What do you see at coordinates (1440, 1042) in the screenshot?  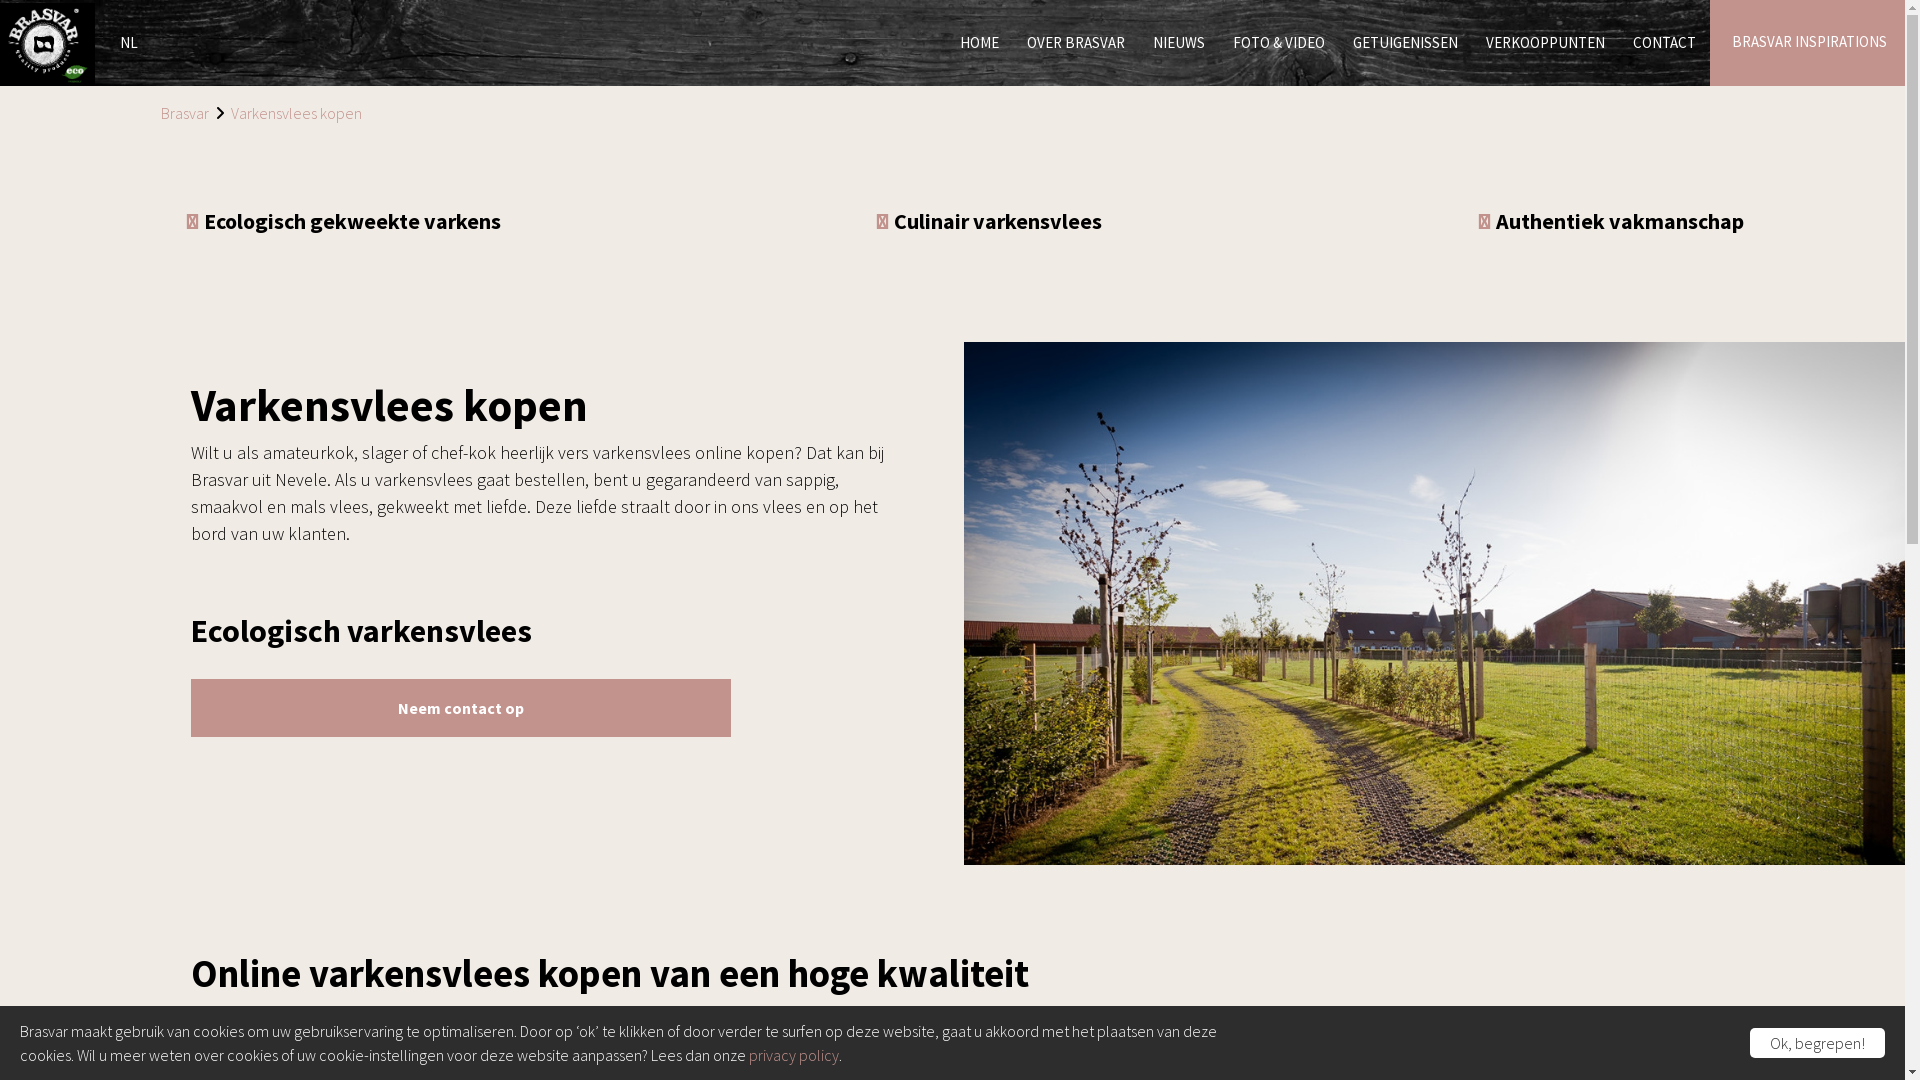 I see `duurzaam vlees` at bounding box center [1440, 1042].